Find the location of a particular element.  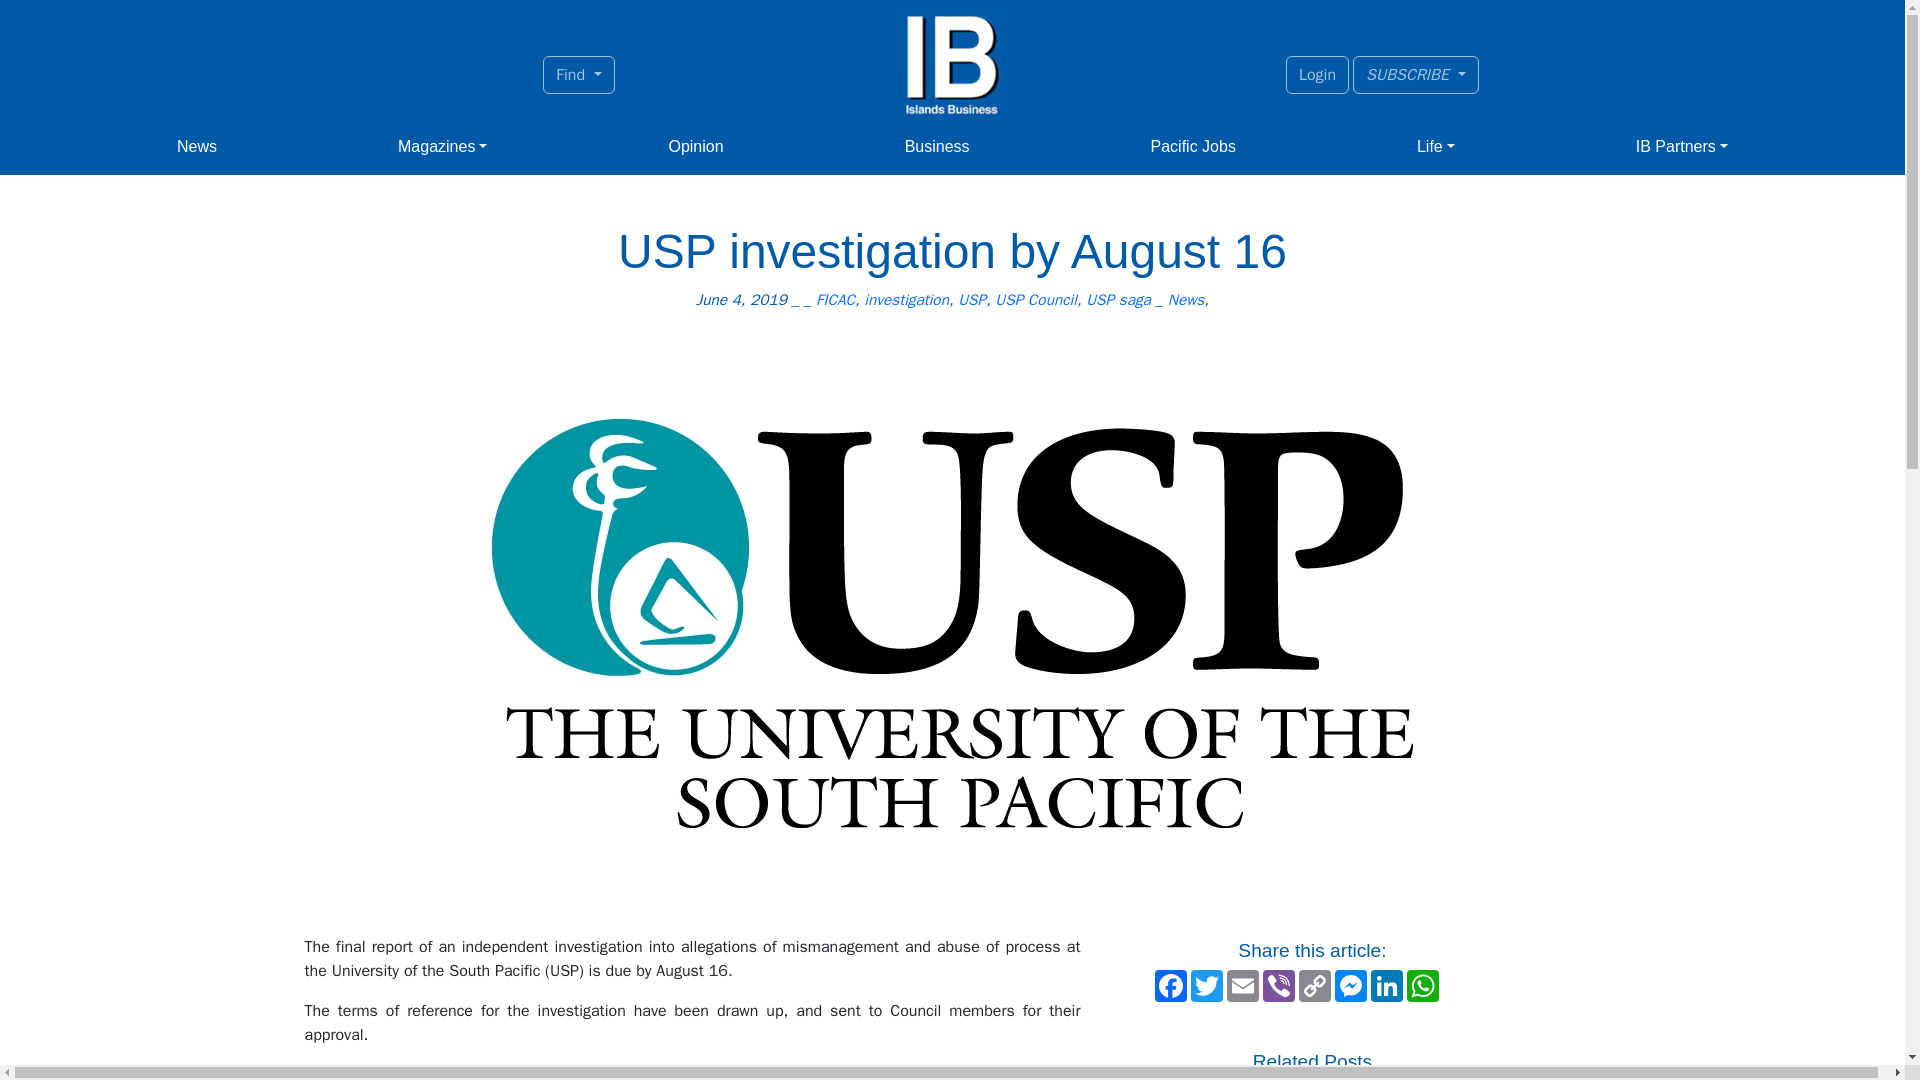

News is located at coordinates (196, 147).